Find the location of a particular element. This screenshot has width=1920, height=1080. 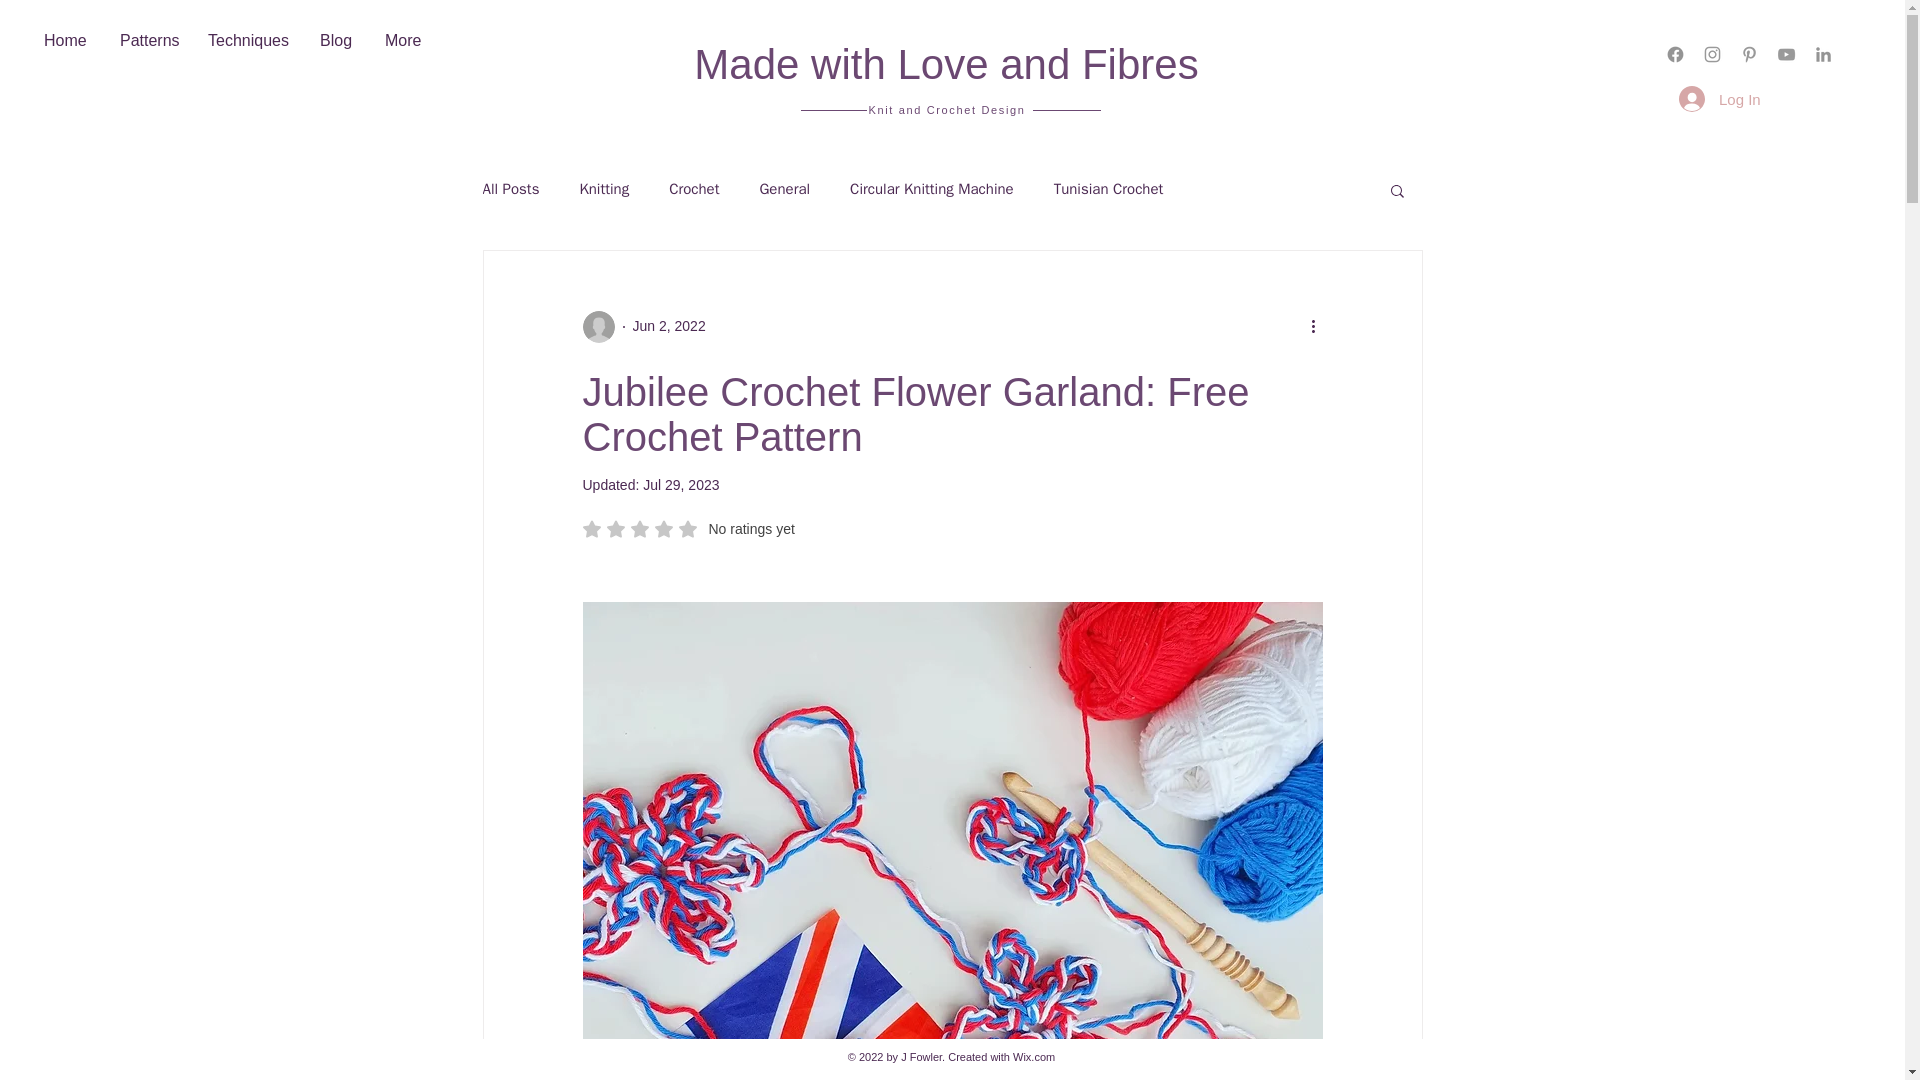

Circular Knitting Machine is located at coordinates (946, 64).